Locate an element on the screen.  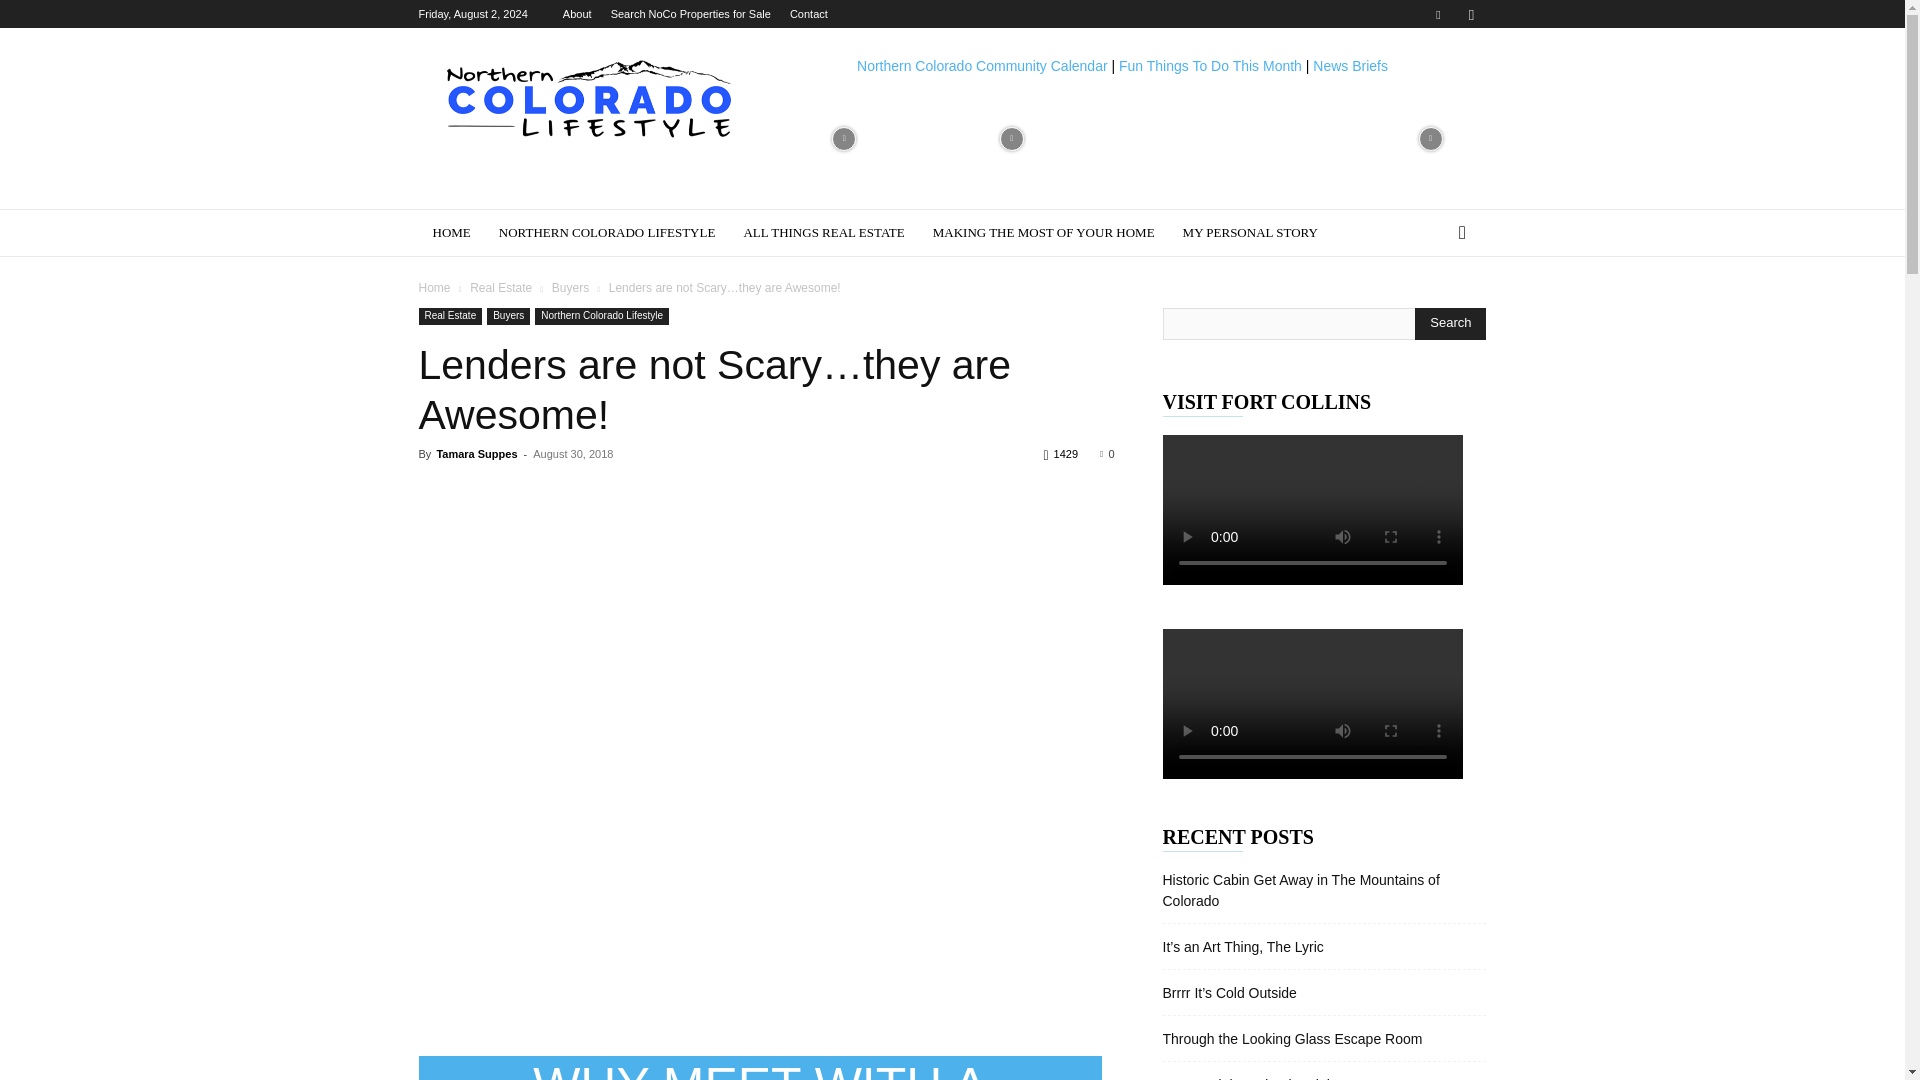
Contact is located at coordinates (808, 14).